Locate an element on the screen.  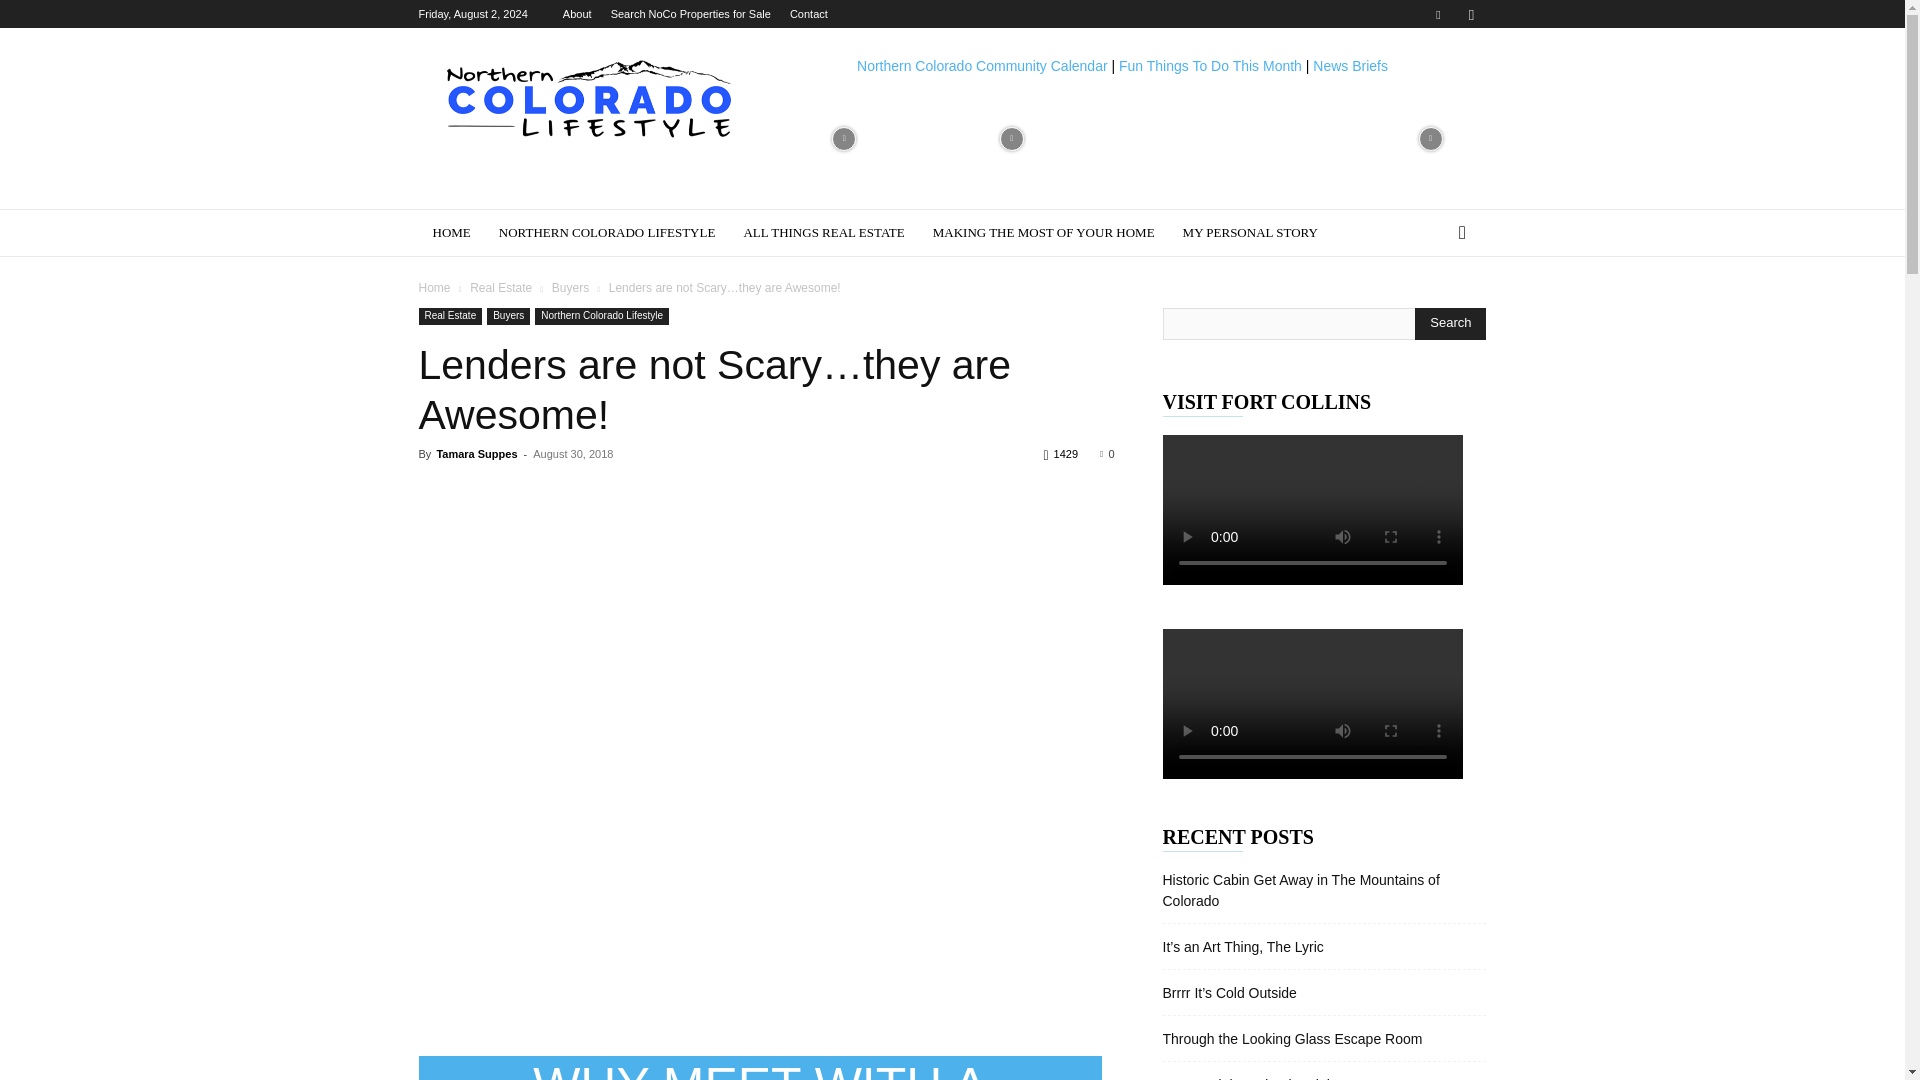
Contact is located at coordinates (808, 14).